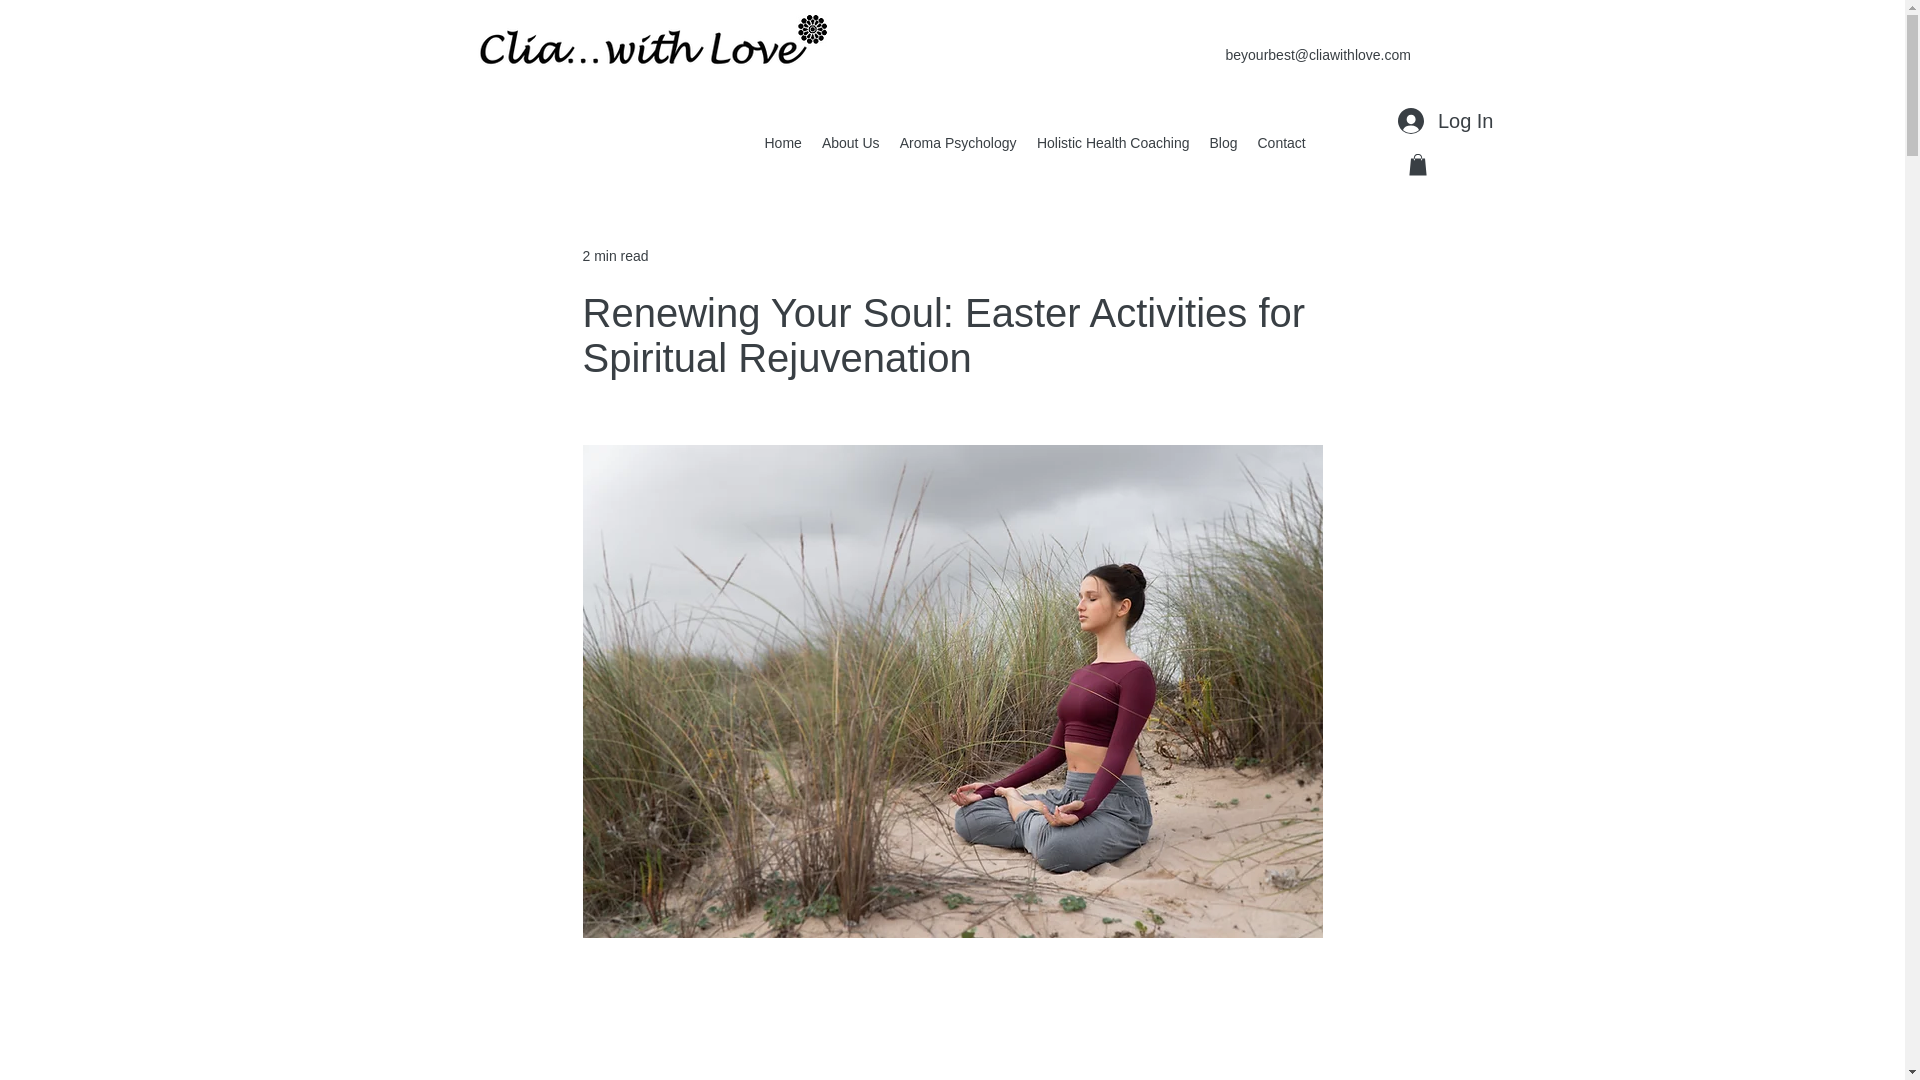 The width and height of the screenshot is (1920, 1080). Describe the element at coordinates (614, 256) in the screenshot. I see `2 min read` at that location.